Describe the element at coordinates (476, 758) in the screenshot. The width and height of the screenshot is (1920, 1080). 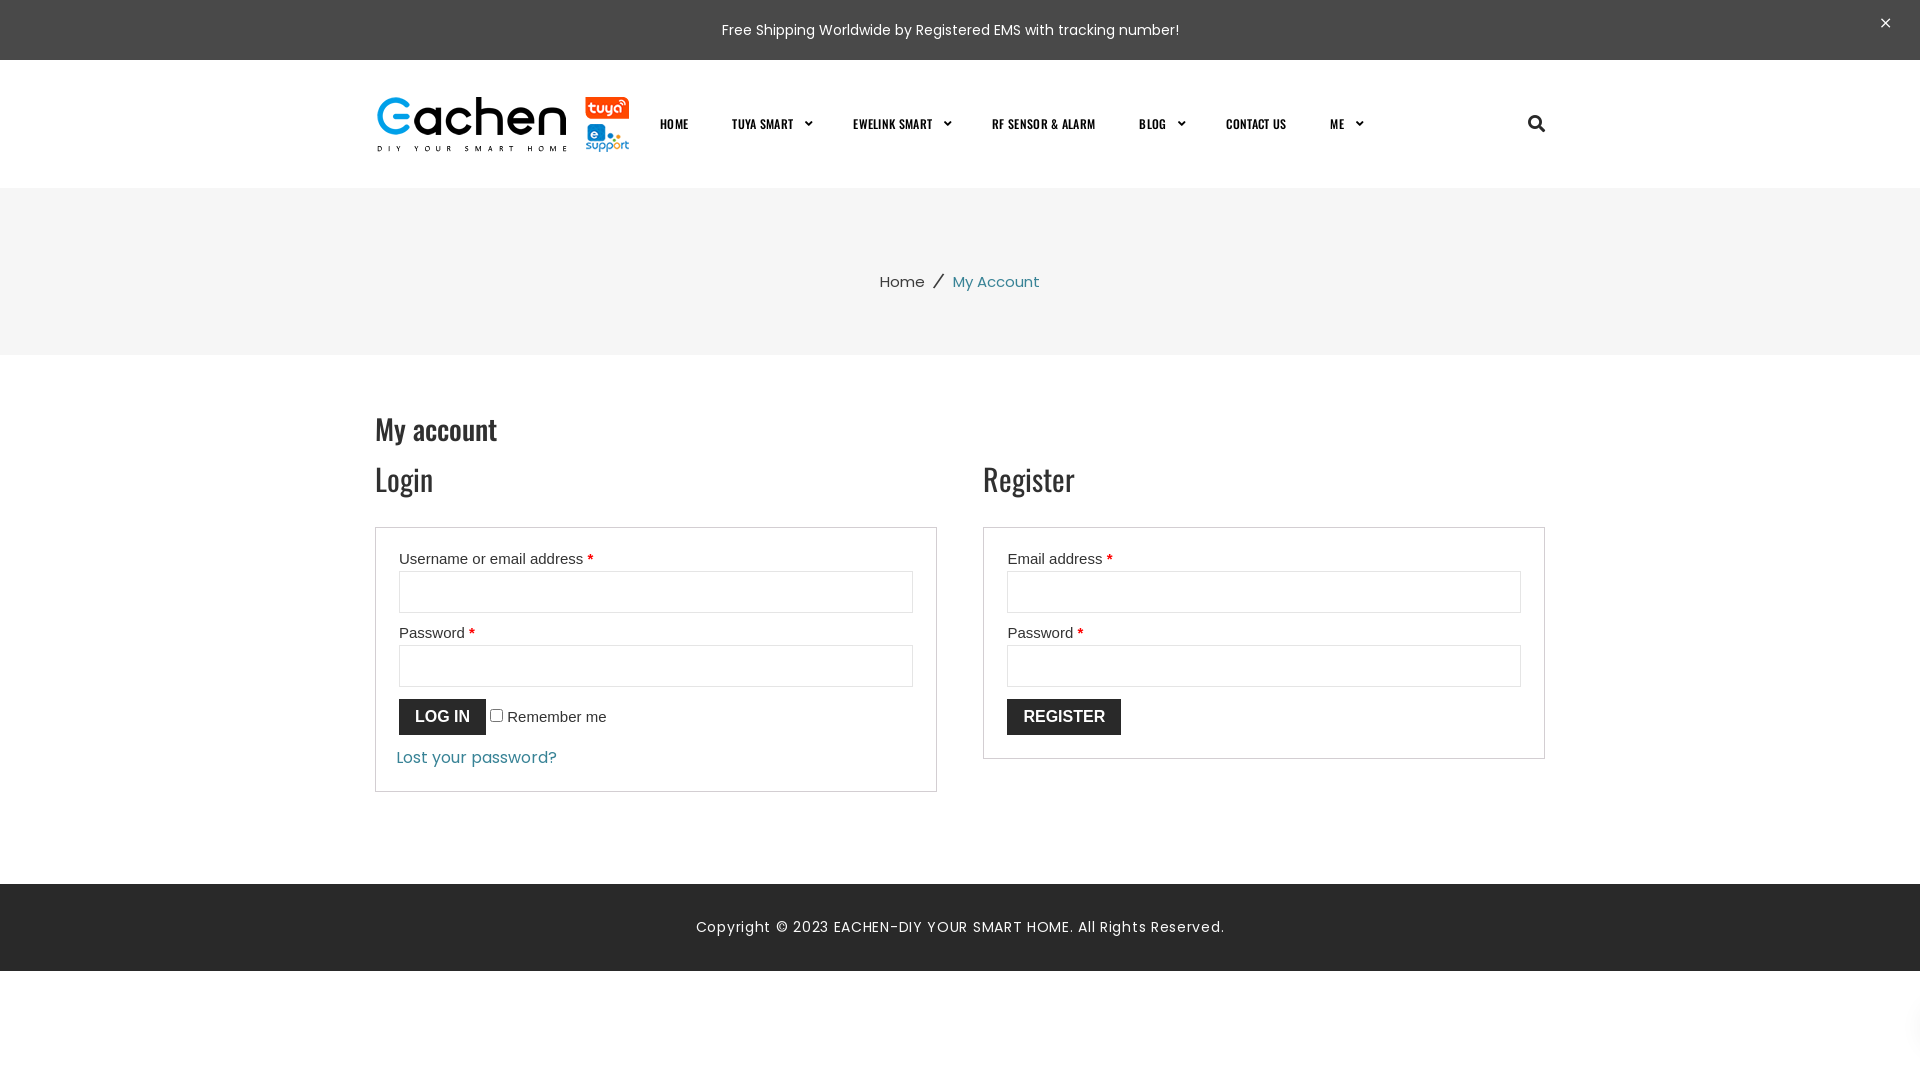
I see `Lost your password?` at that location.